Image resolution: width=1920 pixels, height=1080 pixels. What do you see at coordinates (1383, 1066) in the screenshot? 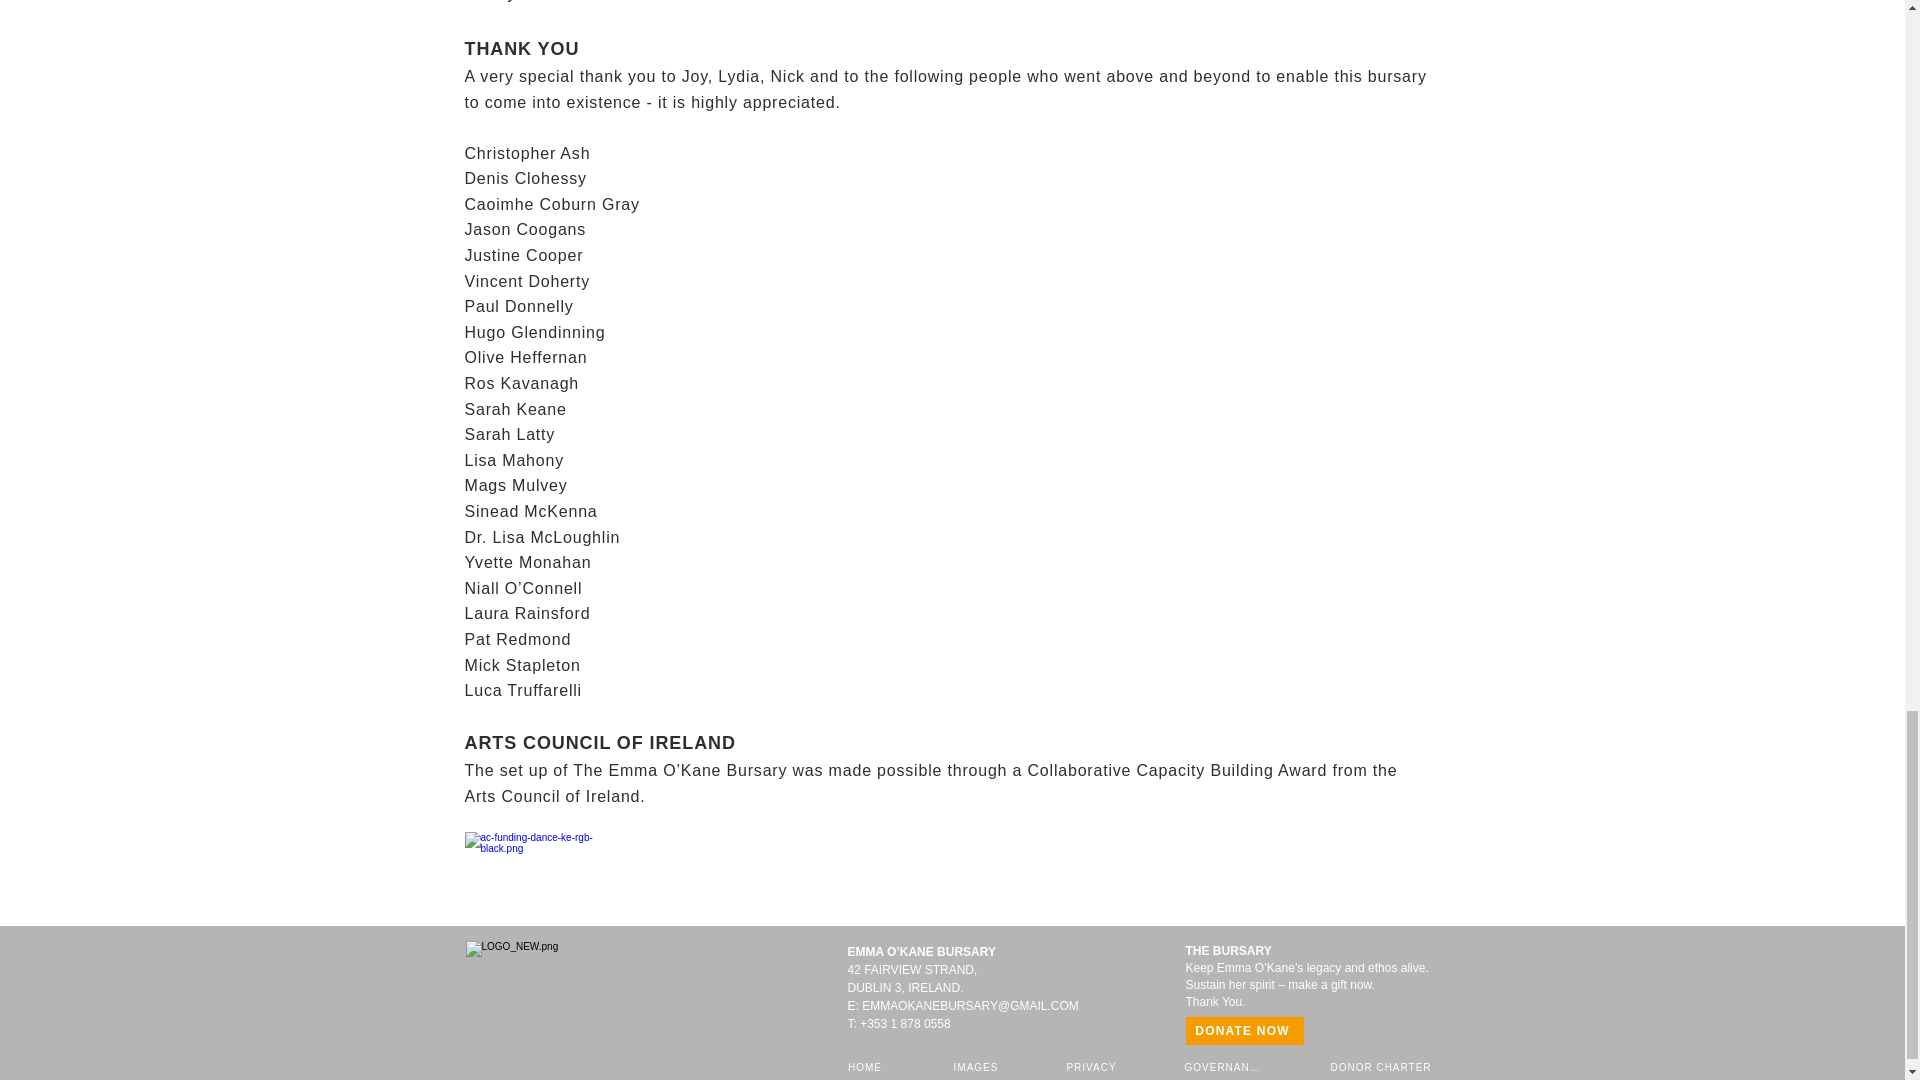
I see `DONOR CHARTER` at bounding box center [1383, 1066].